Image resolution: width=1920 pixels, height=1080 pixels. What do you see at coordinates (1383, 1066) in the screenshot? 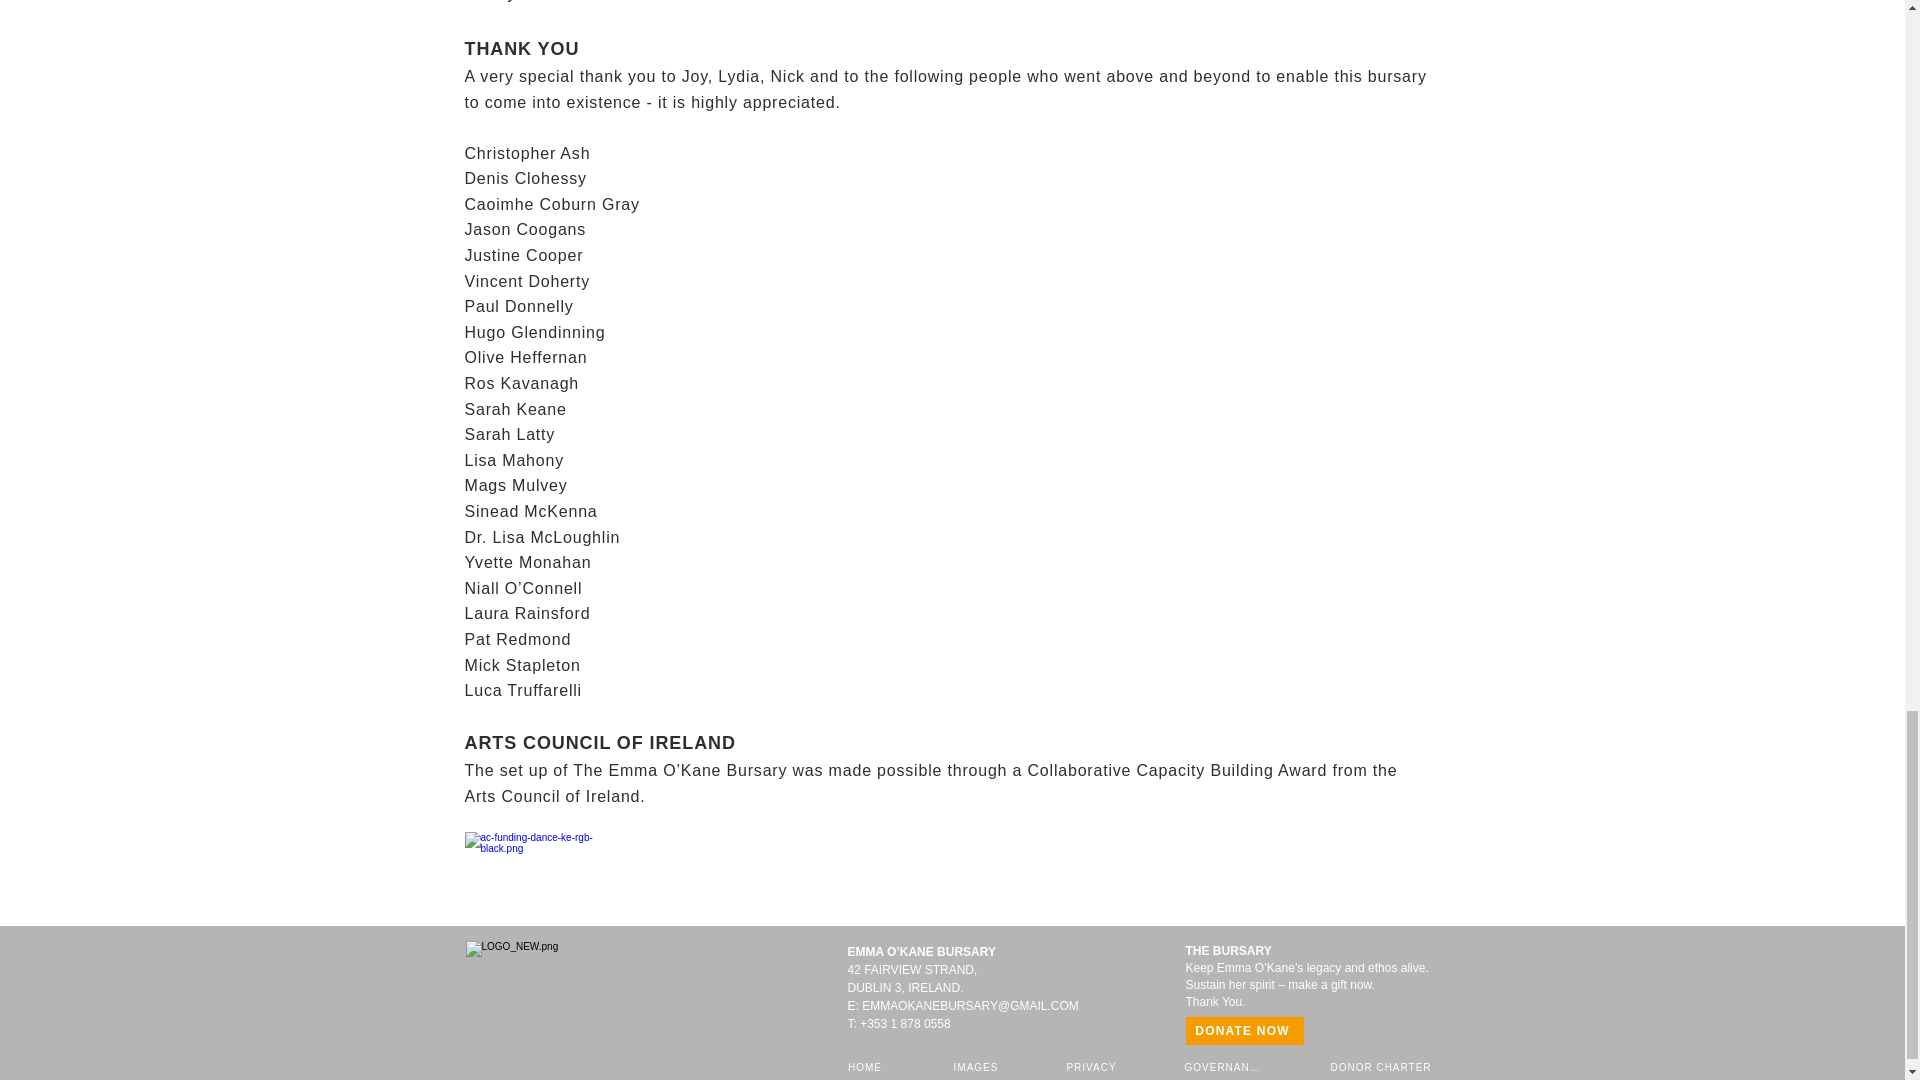
I see `DONOR CHARTER` at bounding box center [1383, 1066].